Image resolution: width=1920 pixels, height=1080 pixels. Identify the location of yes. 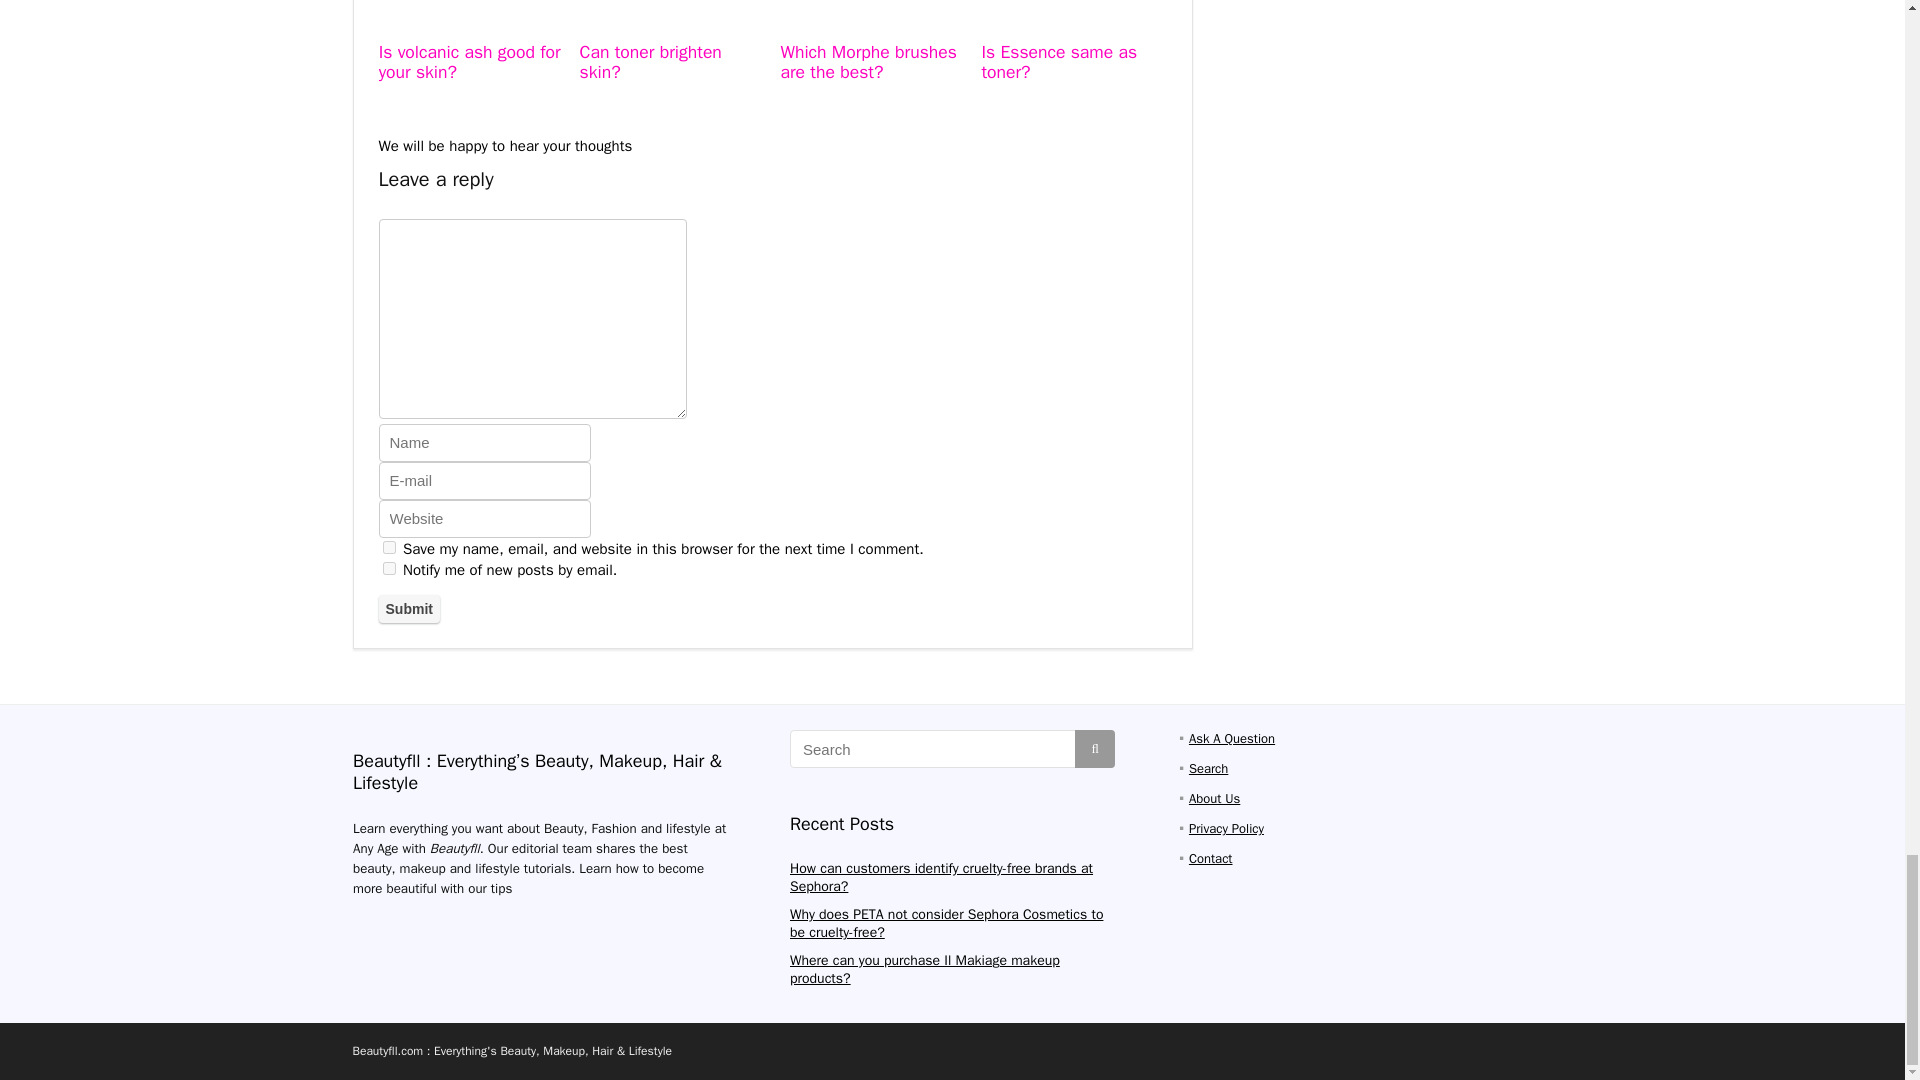
(388, 548).